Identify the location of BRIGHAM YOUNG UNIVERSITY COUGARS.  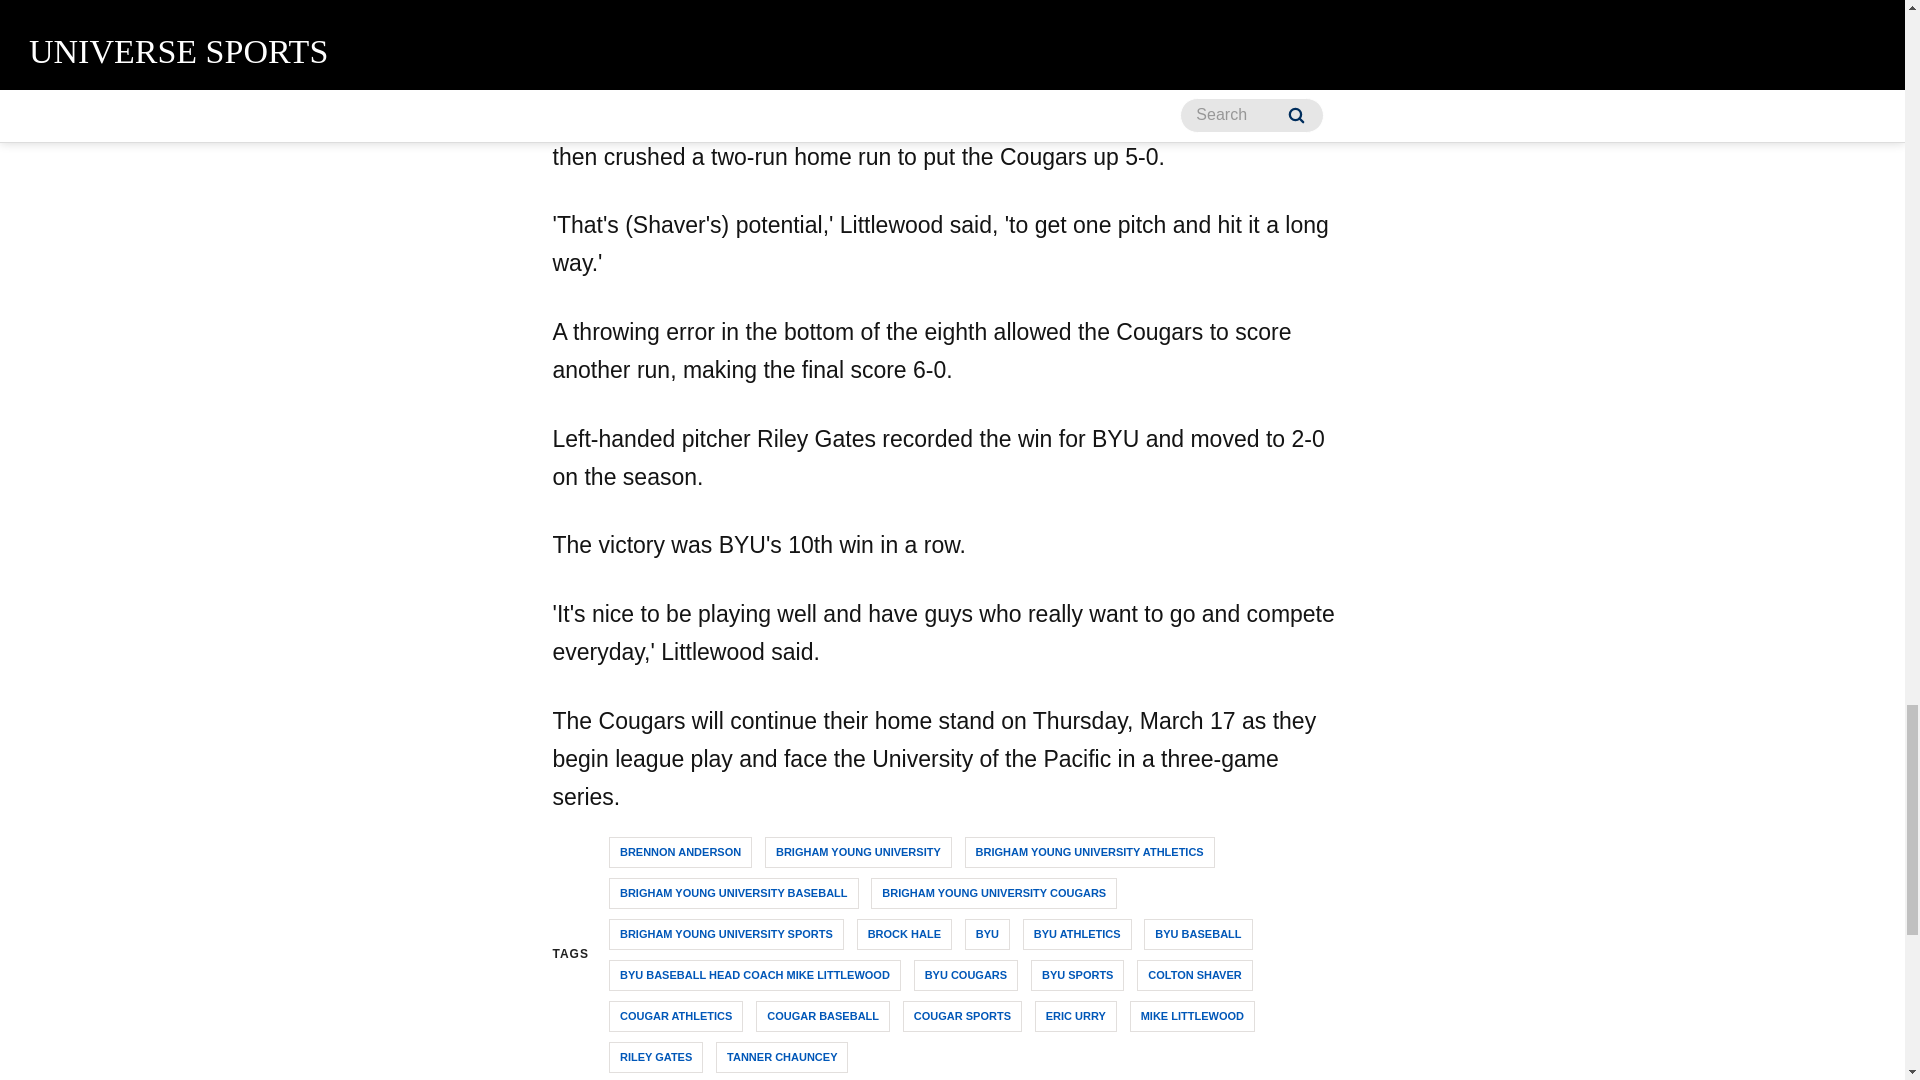
(994, 894).